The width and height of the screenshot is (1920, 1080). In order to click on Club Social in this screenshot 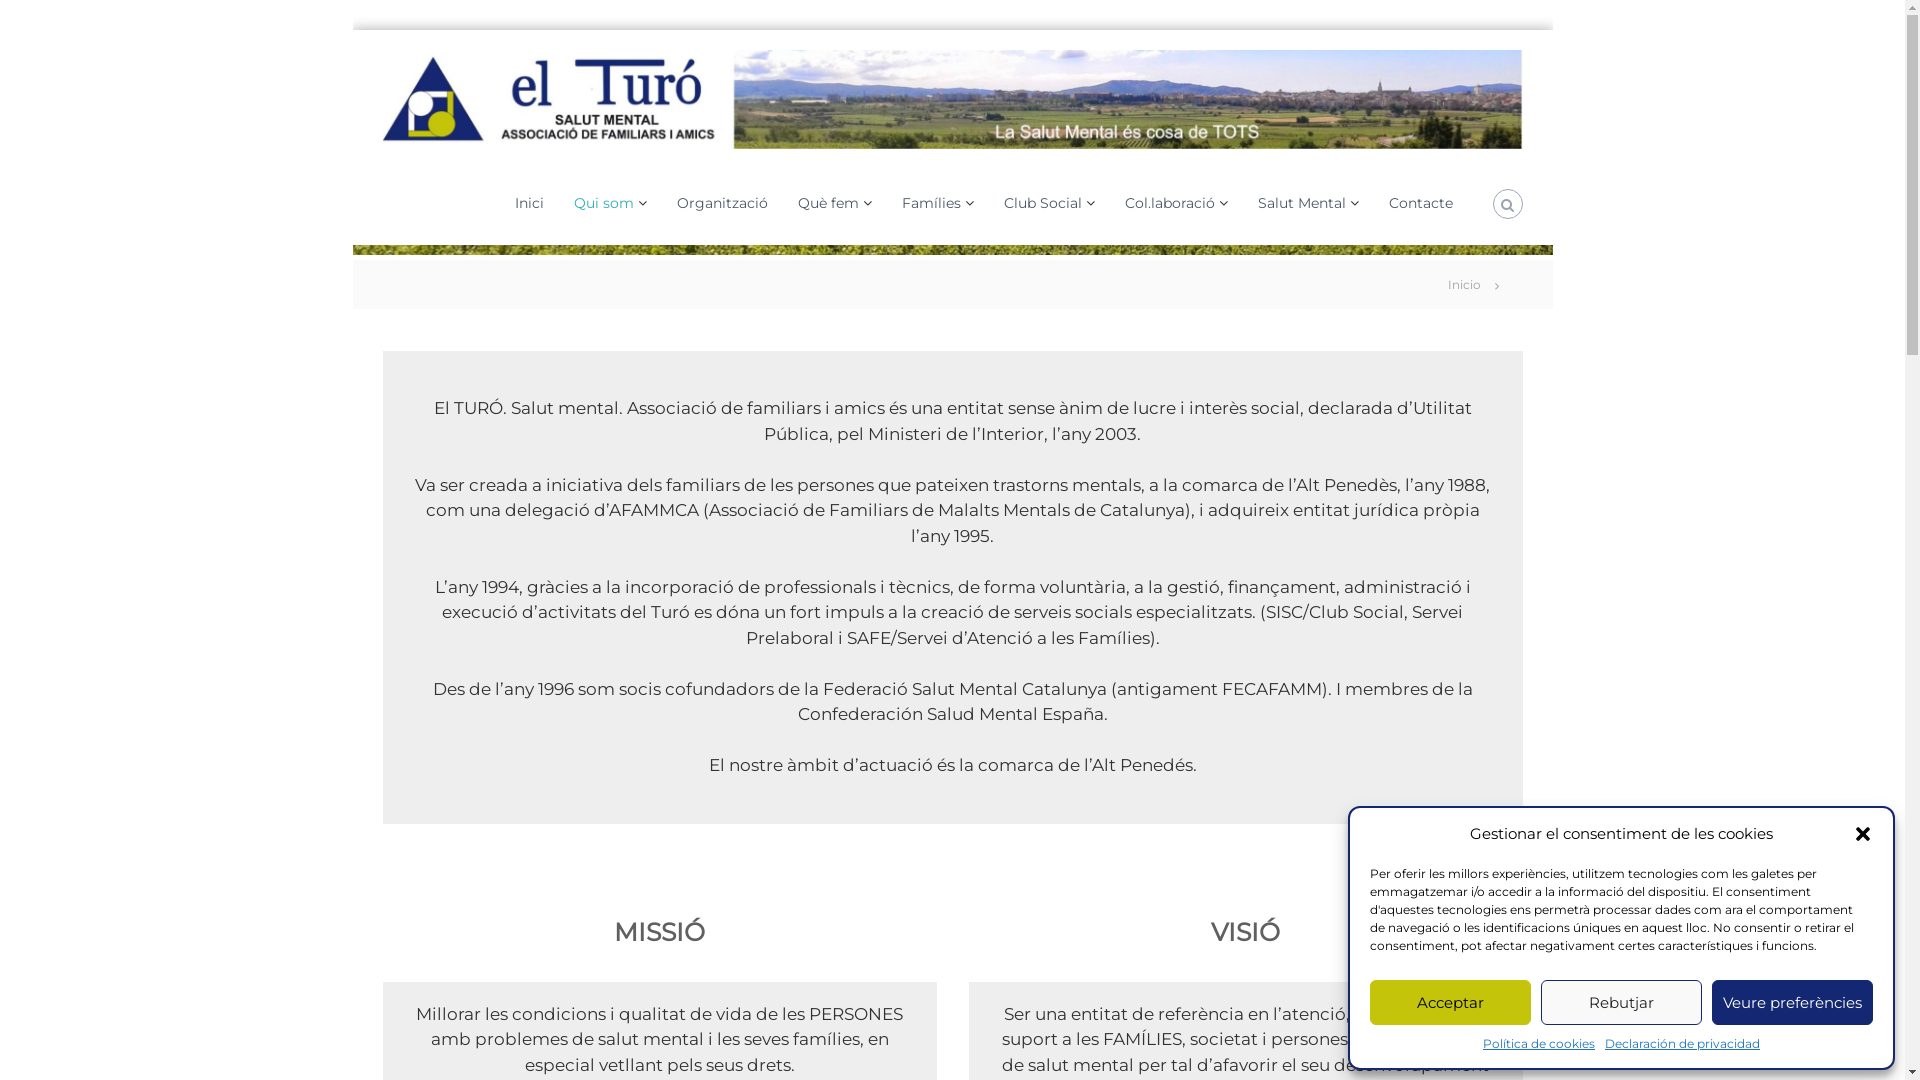, I will do `click(1043, 203)`.